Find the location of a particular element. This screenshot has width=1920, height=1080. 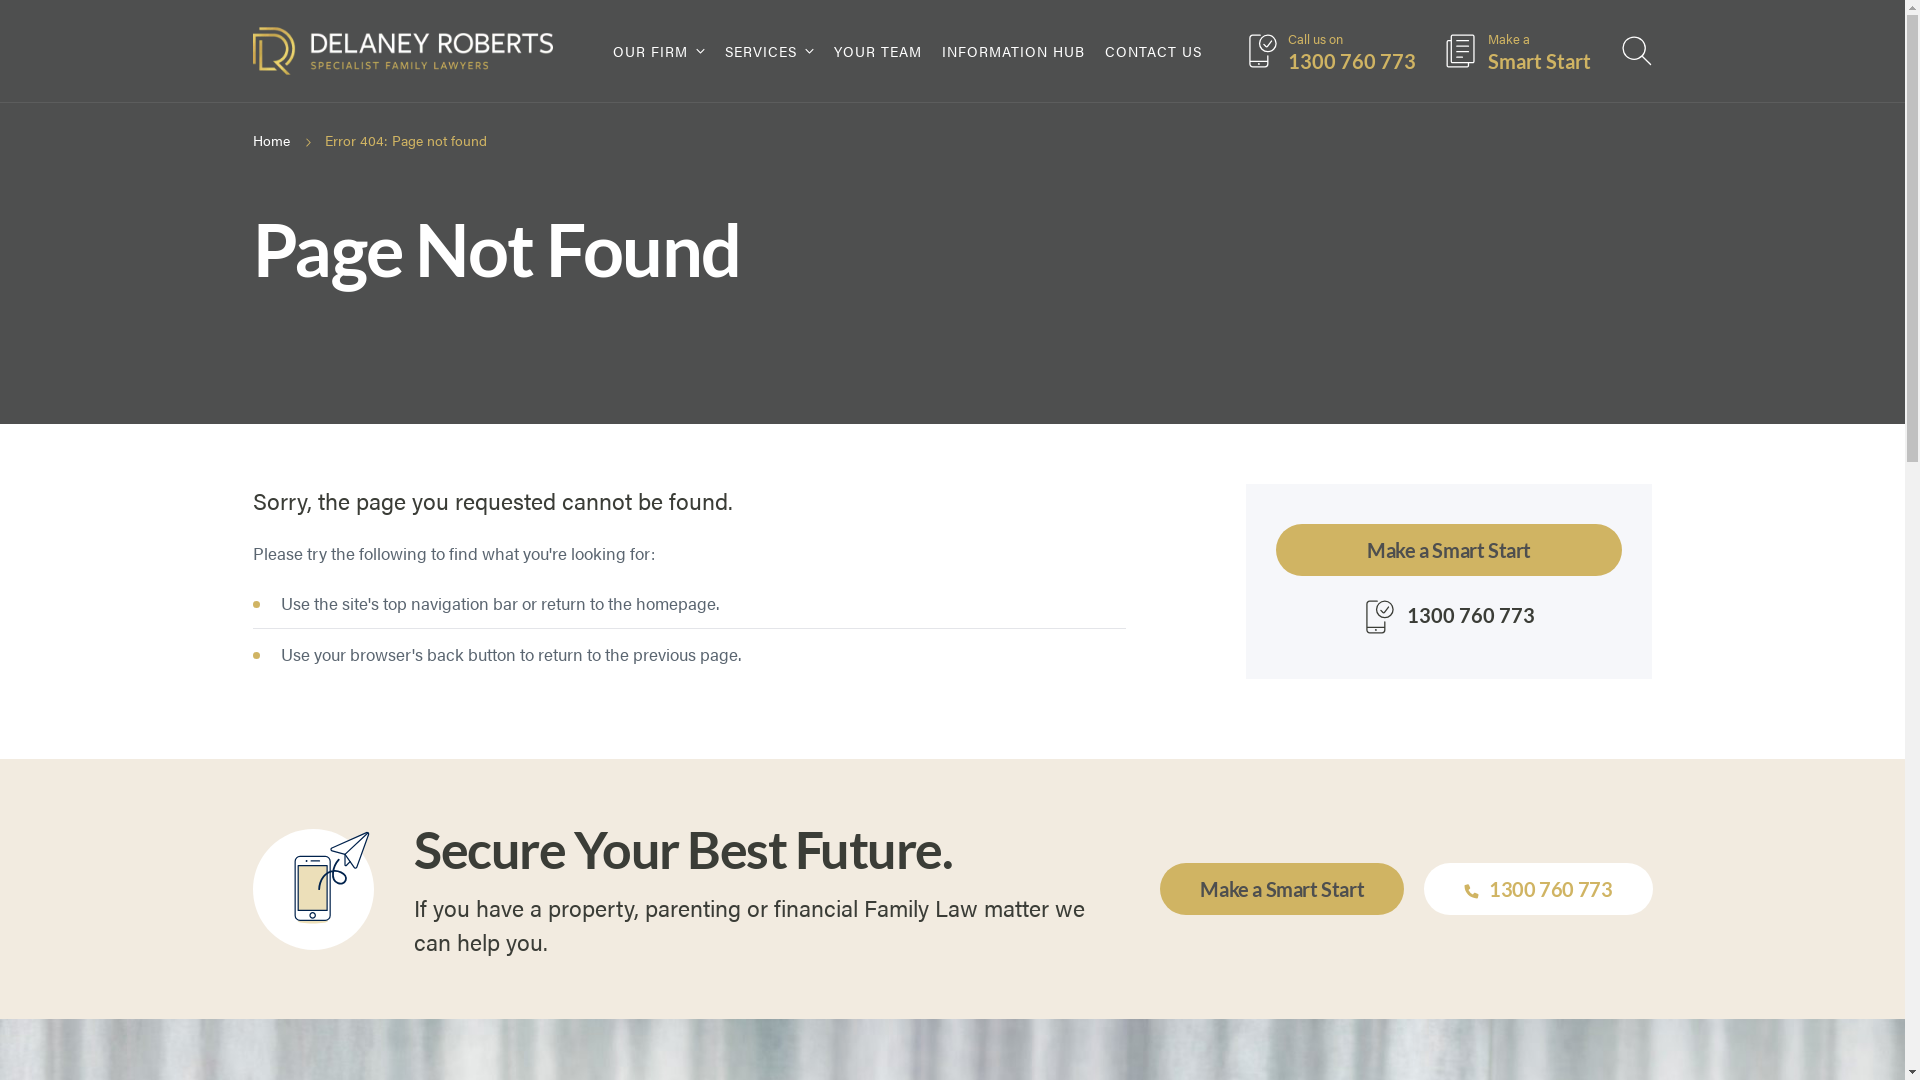

INFORMATION HUB is located at coordinates (1014, 51).